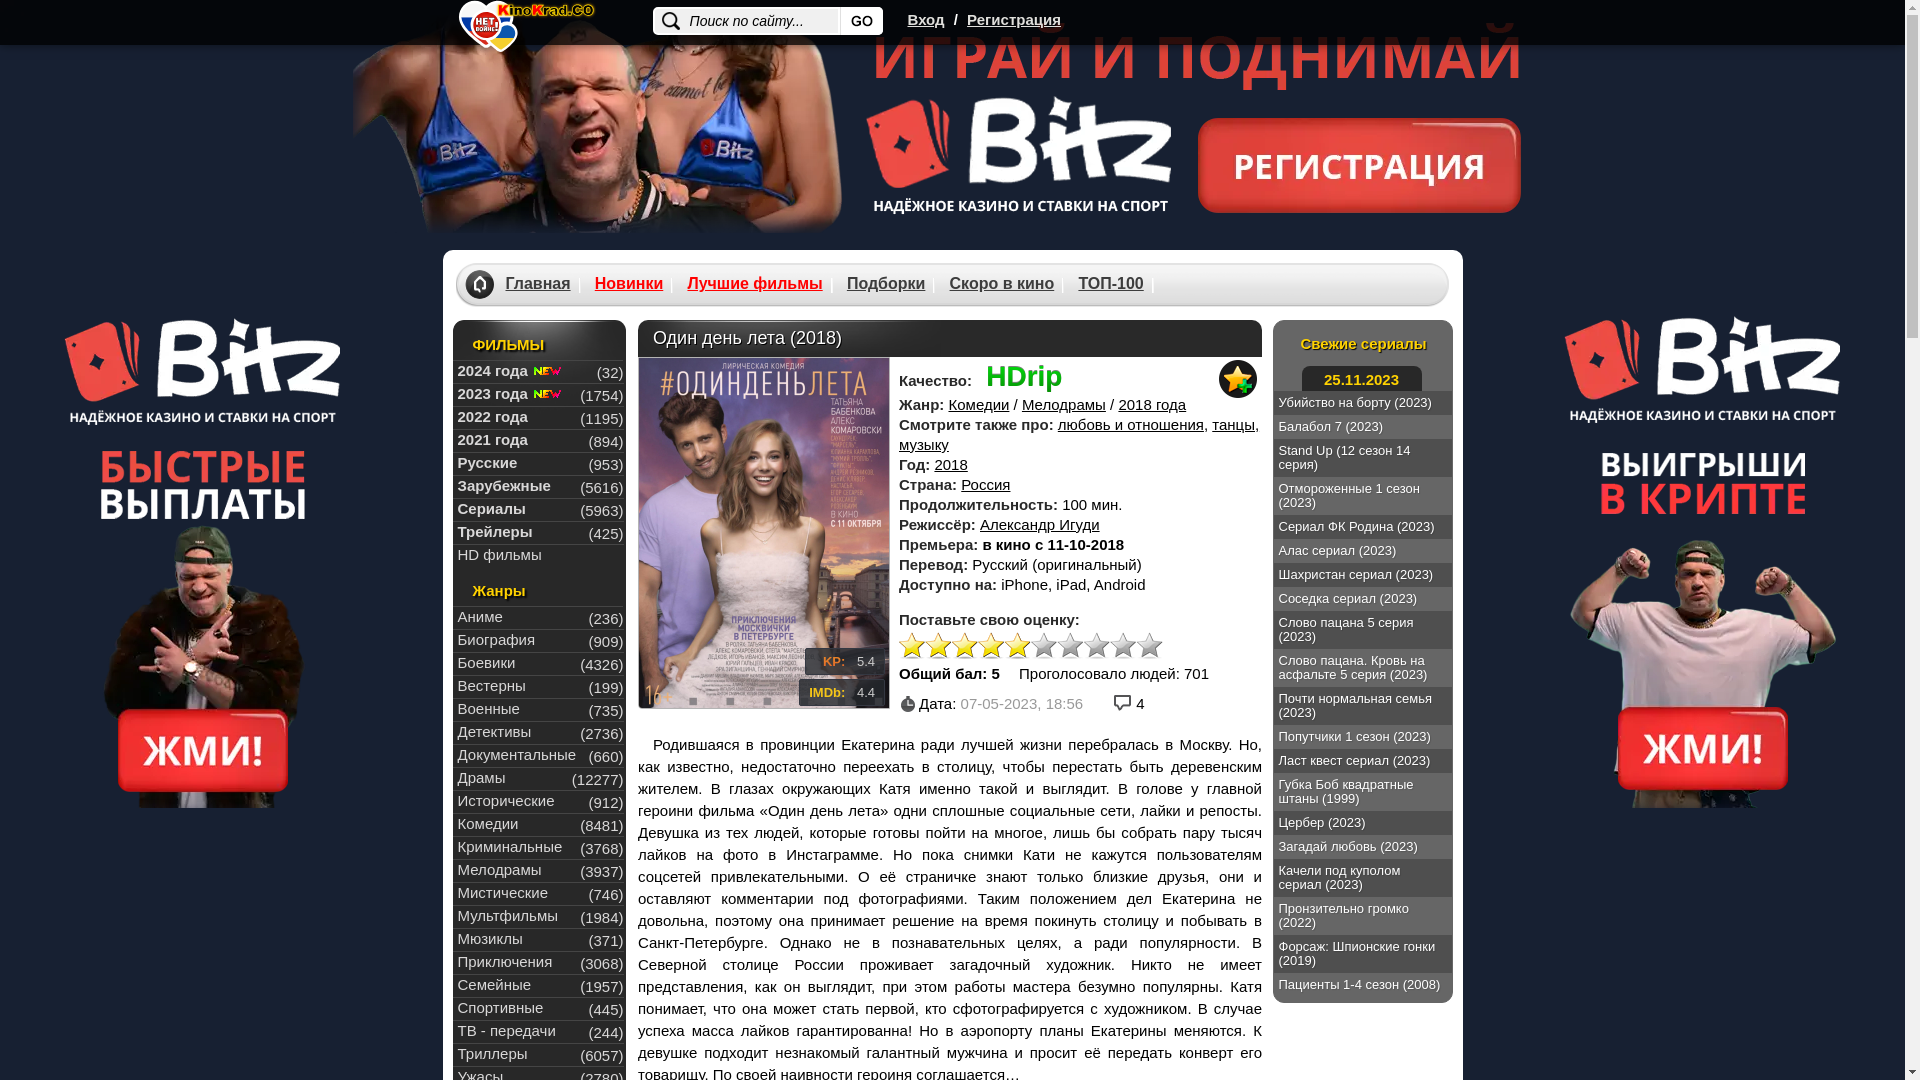  Describe the element at coordinates (1044, 646) in the screenshot. I see `6` at that location.